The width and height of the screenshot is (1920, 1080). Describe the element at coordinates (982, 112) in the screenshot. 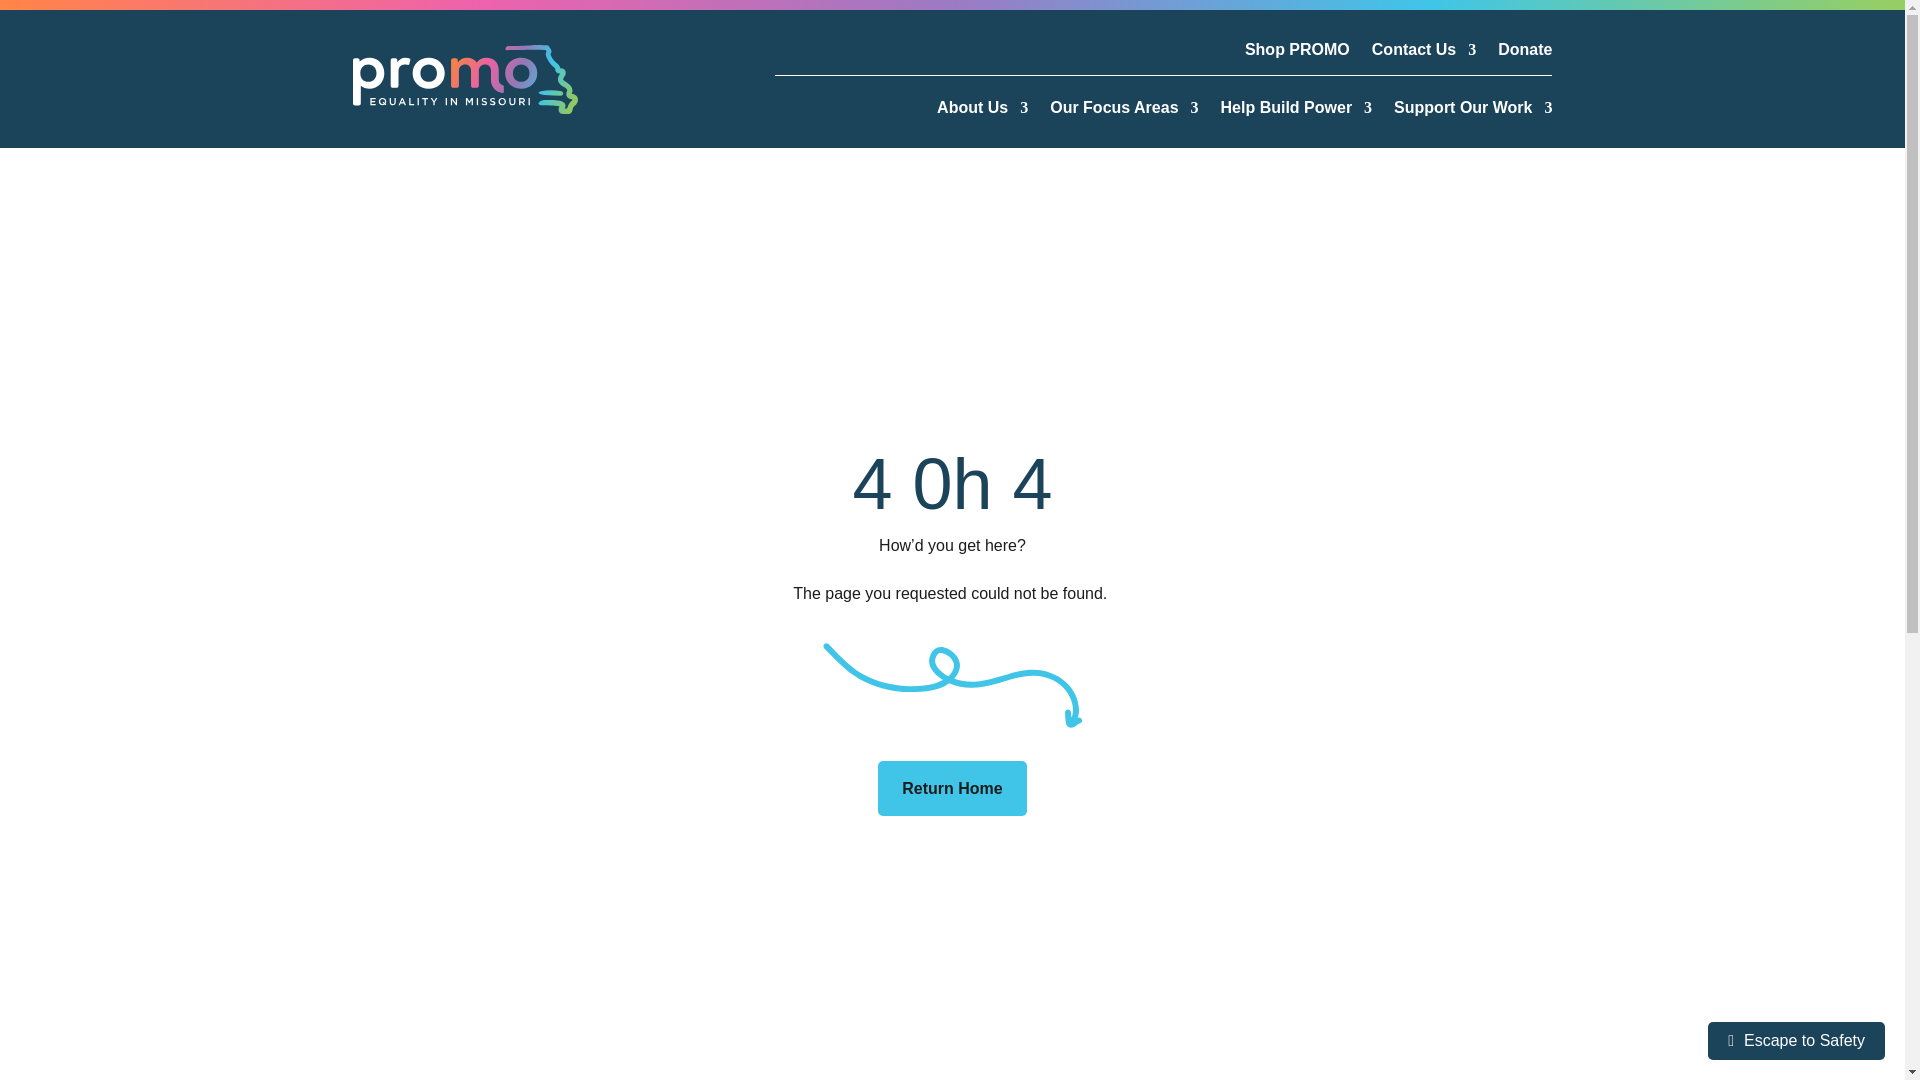

I see `About Us` at that location.